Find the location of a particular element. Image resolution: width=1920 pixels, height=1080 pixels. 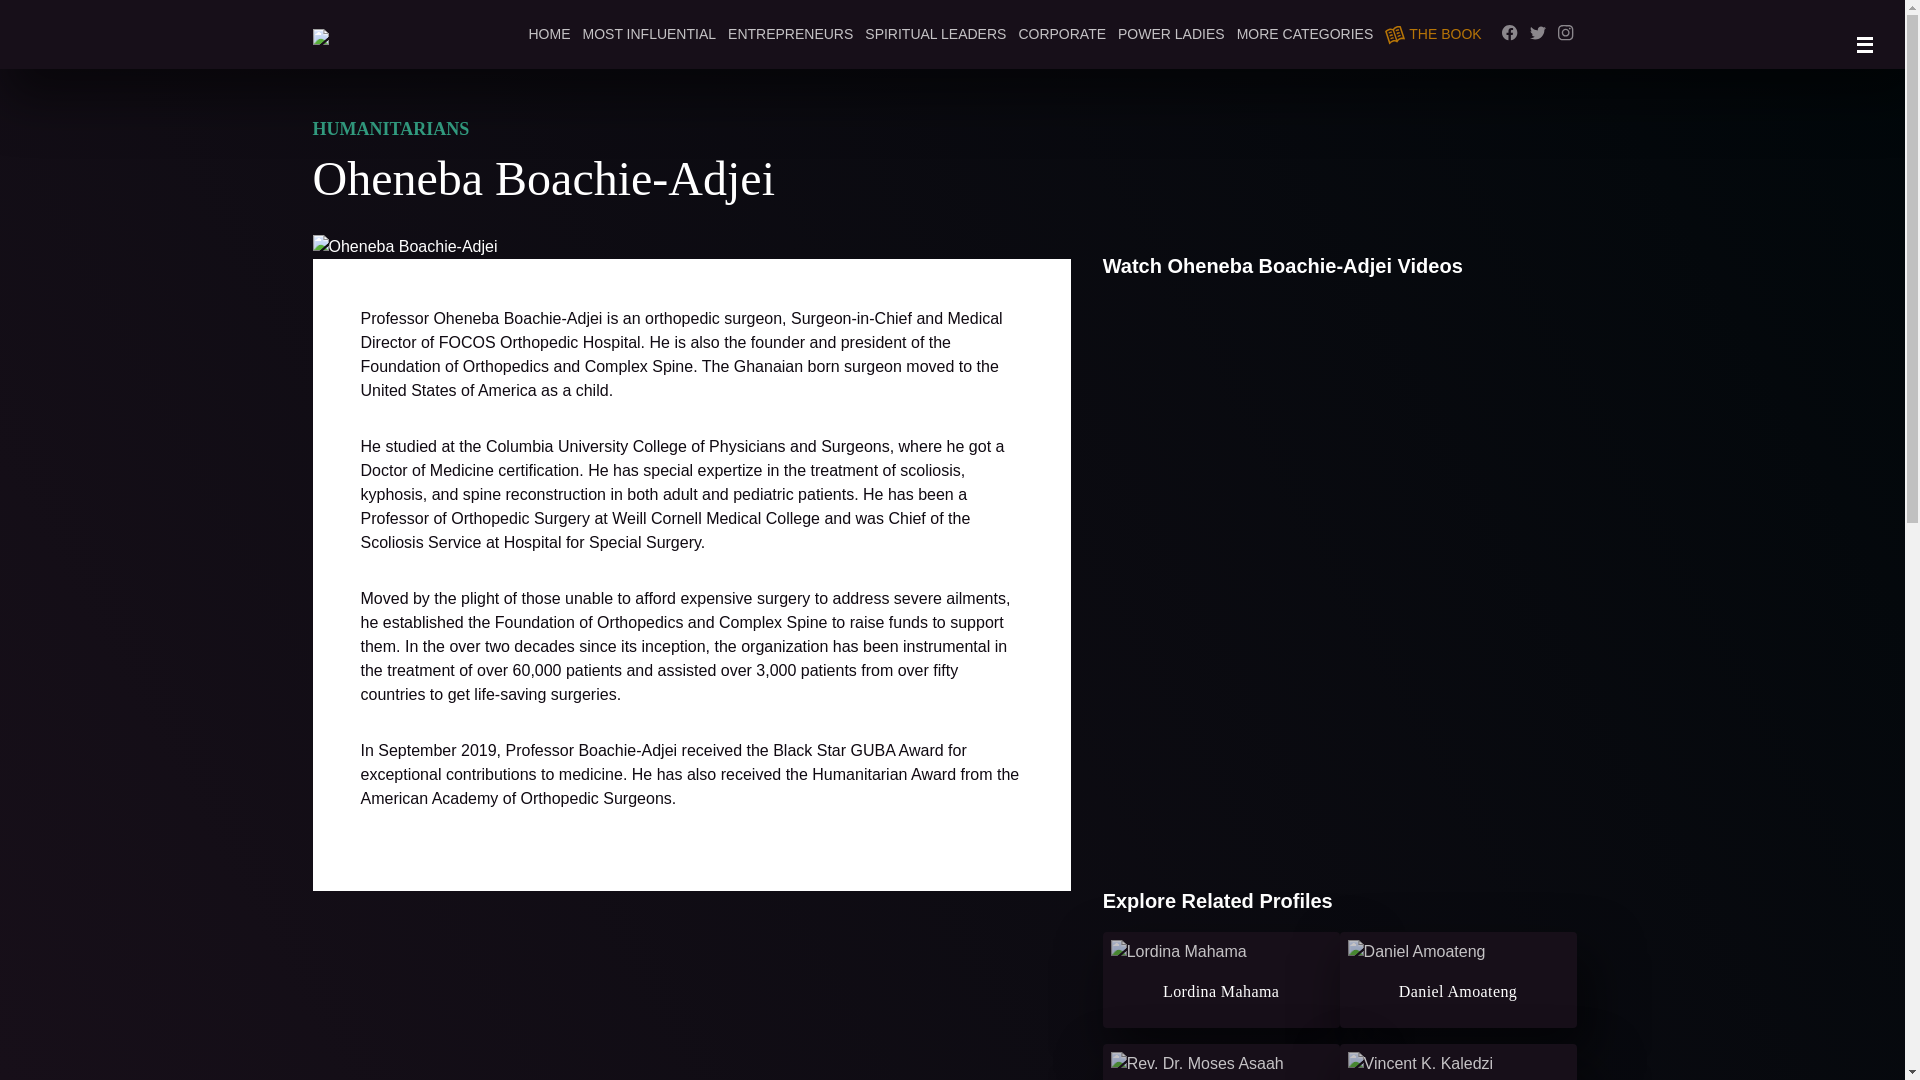

Open Menu is located at coordinates (1864, 44).